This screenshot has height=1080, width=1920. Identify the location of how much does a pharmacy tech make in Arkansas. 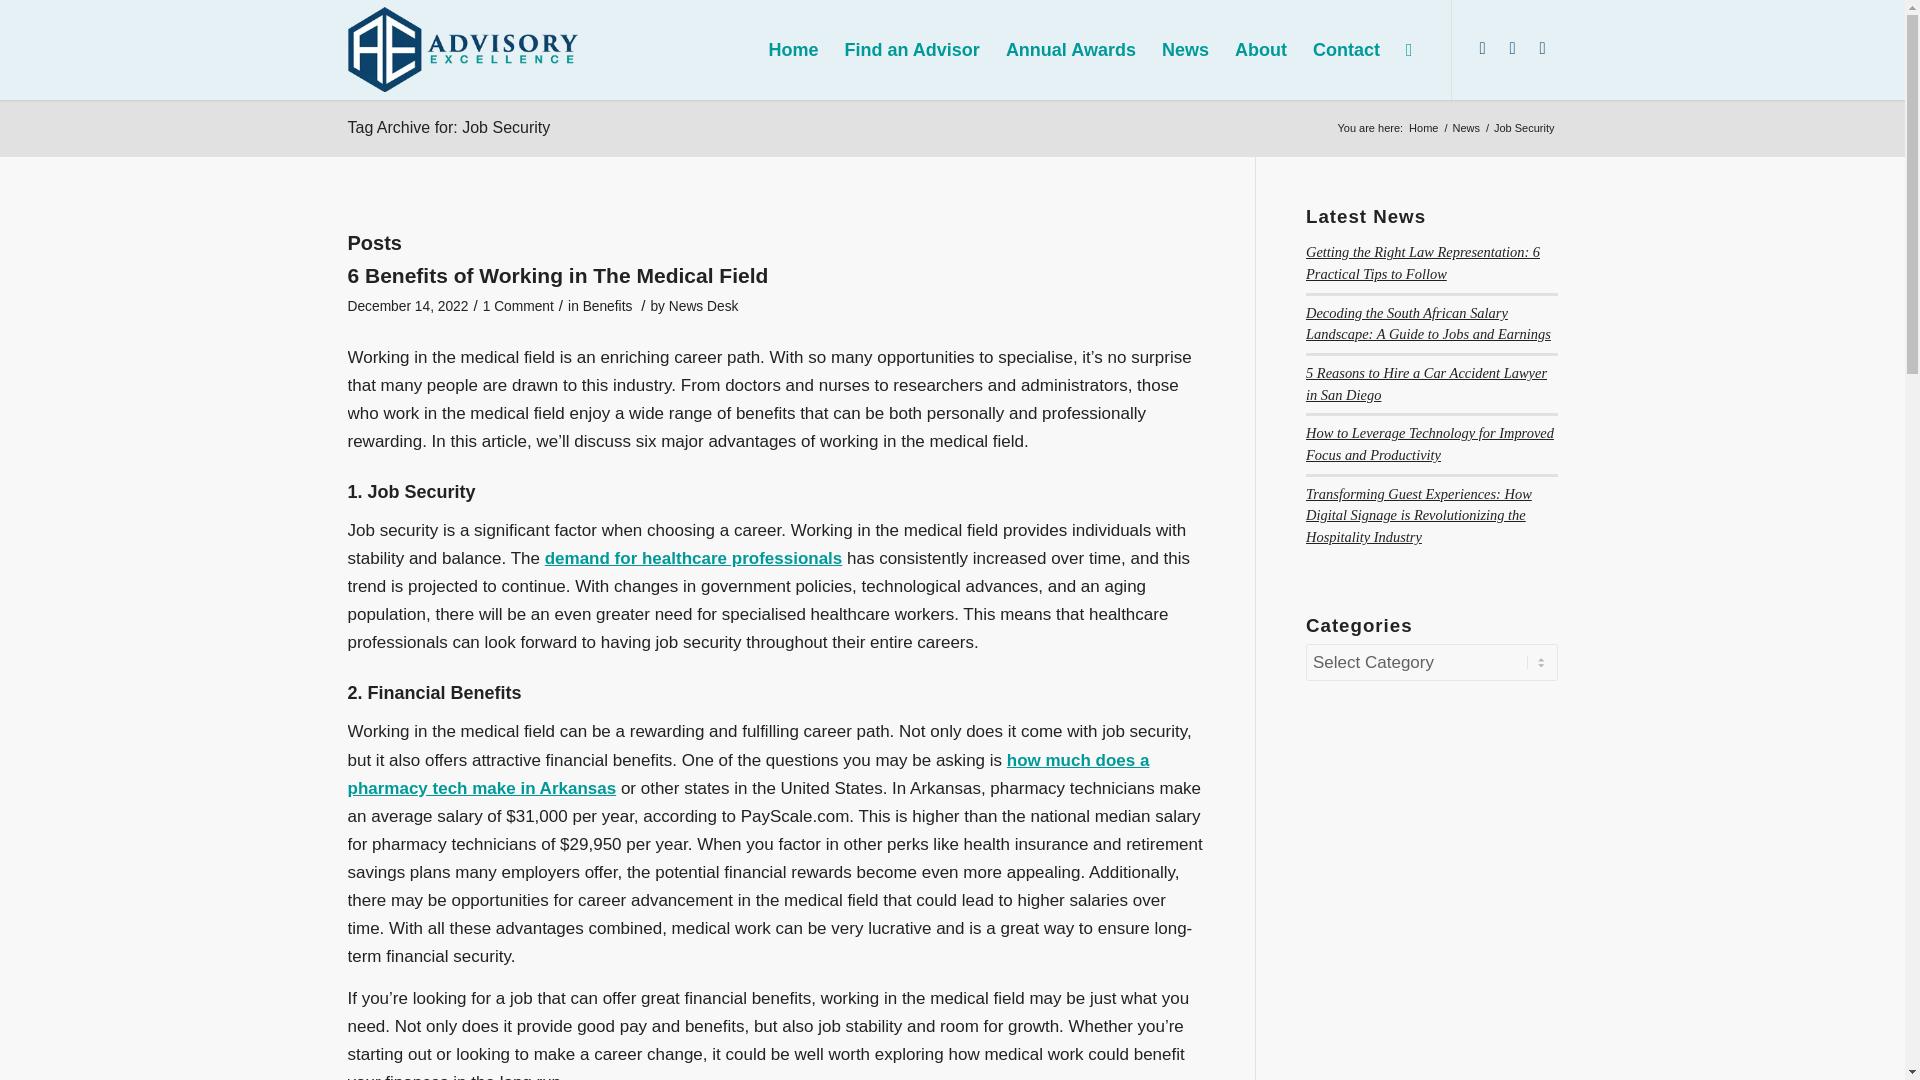
(748, 774).